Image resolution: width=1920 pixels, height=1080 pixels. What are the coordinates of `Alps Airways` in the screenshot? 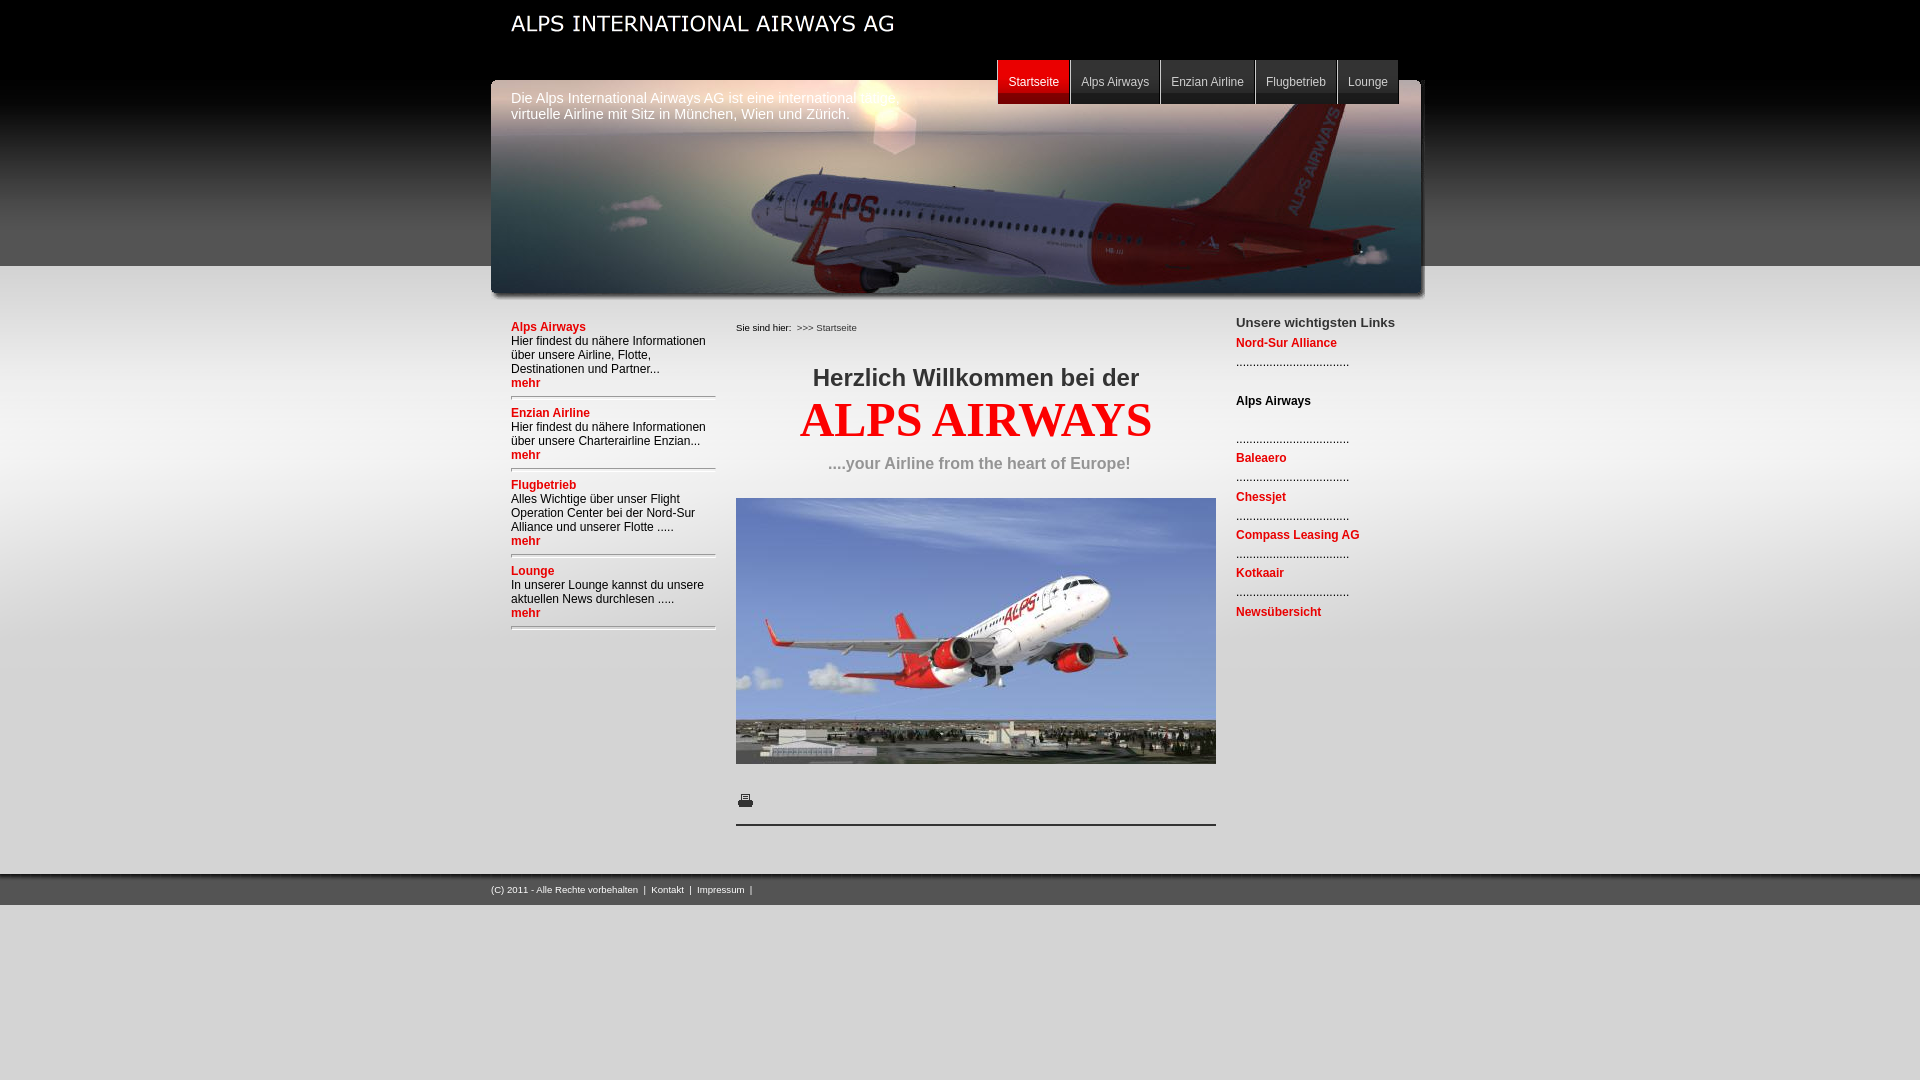 It's located at (548, 327).